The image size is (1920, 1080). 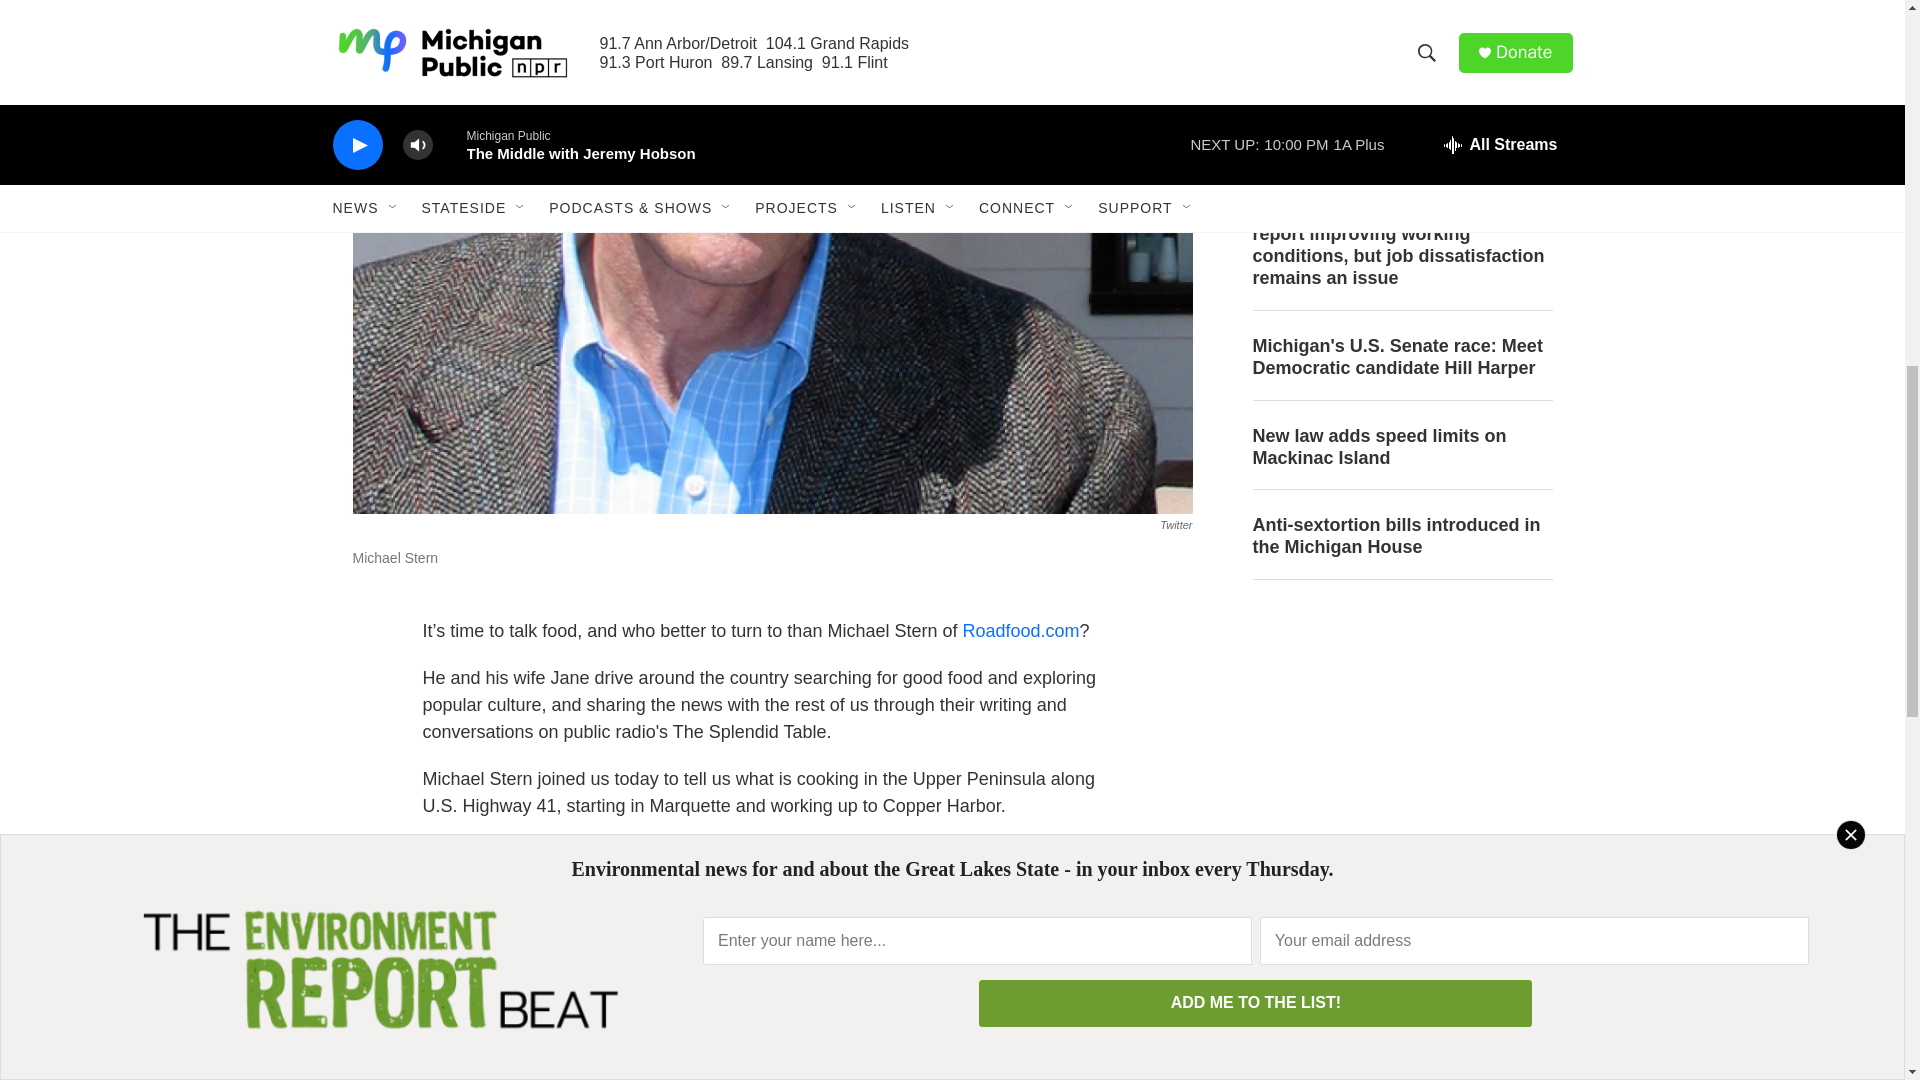 What do you see at coordinates (1401, 995) in the screenshot?
I see `3rd party ad content` at bounding box center [1401, 995].